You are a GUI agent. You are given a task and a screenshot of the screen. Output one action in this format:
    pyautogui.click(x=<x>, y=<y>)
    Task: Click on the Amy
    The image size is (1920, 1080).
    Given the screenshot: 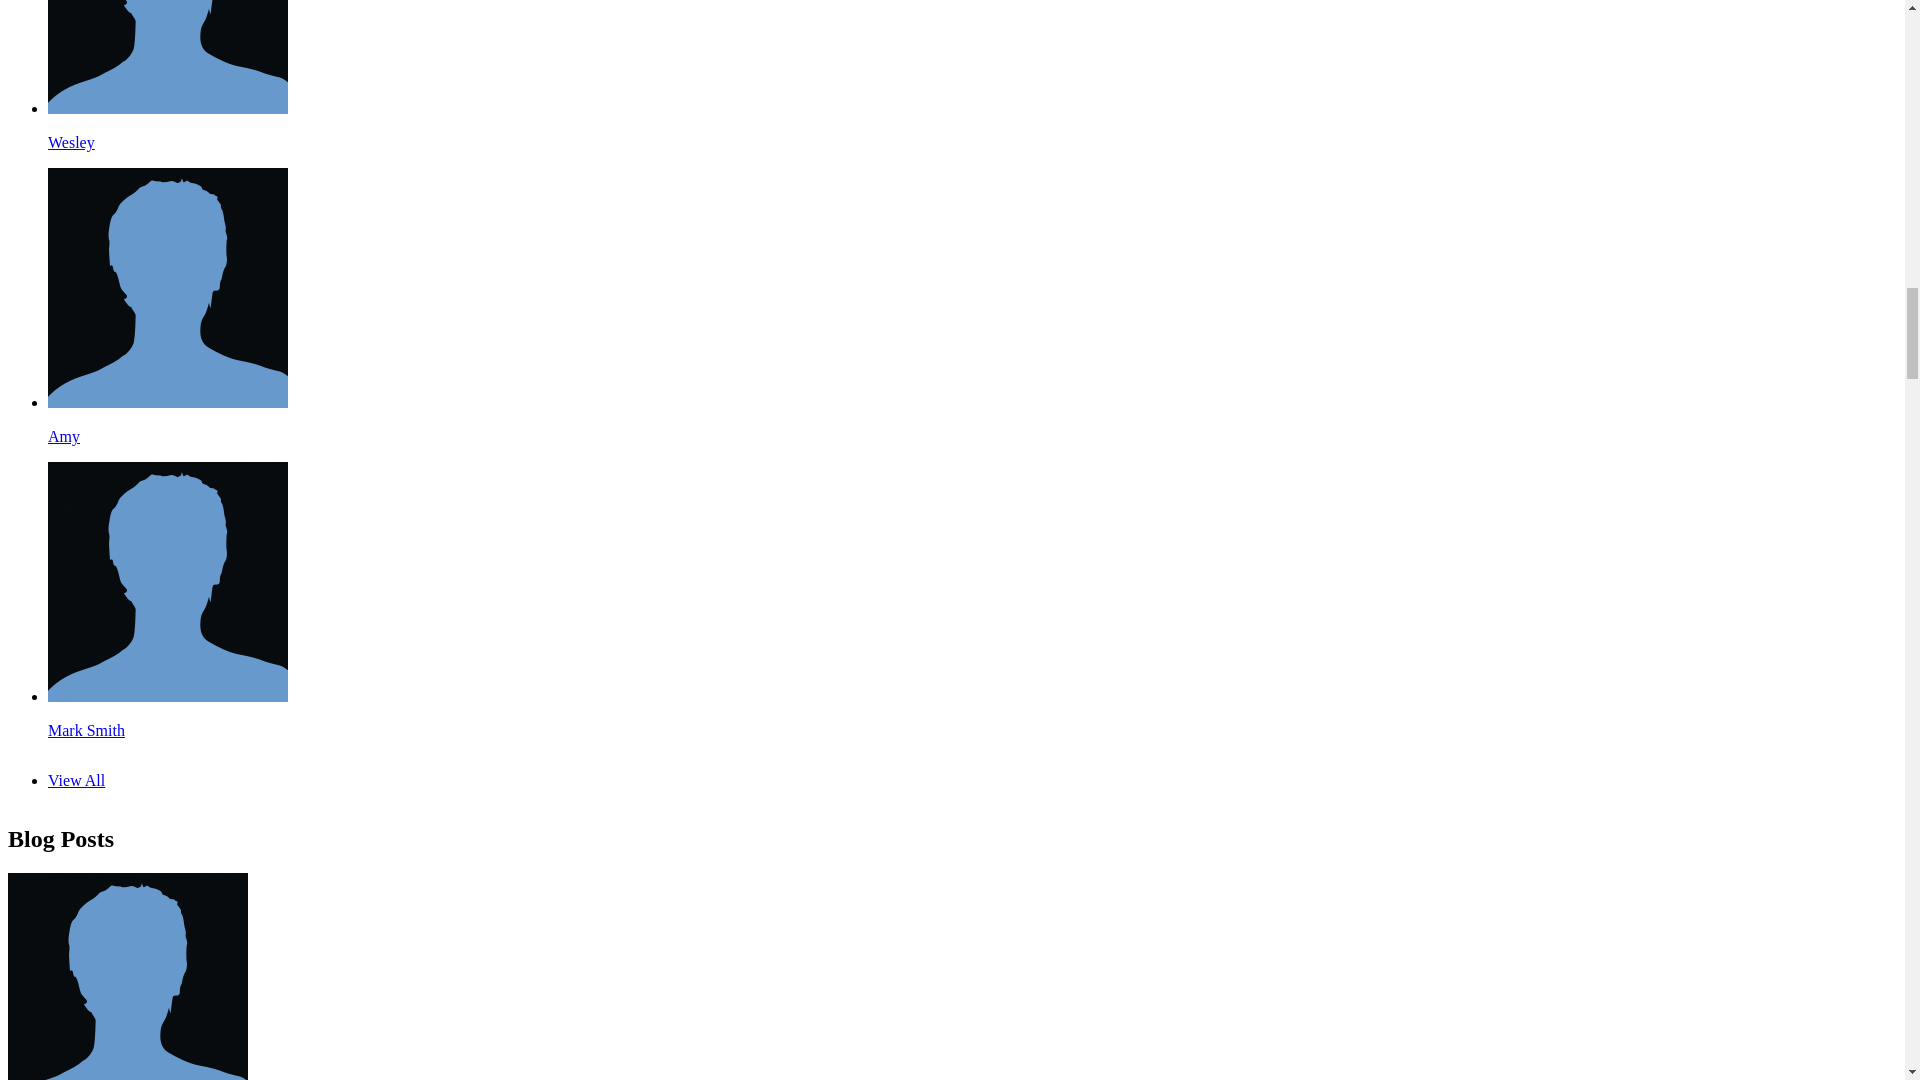 What is the action you would take?
    pyautogui.click(x=64, y=436)
    